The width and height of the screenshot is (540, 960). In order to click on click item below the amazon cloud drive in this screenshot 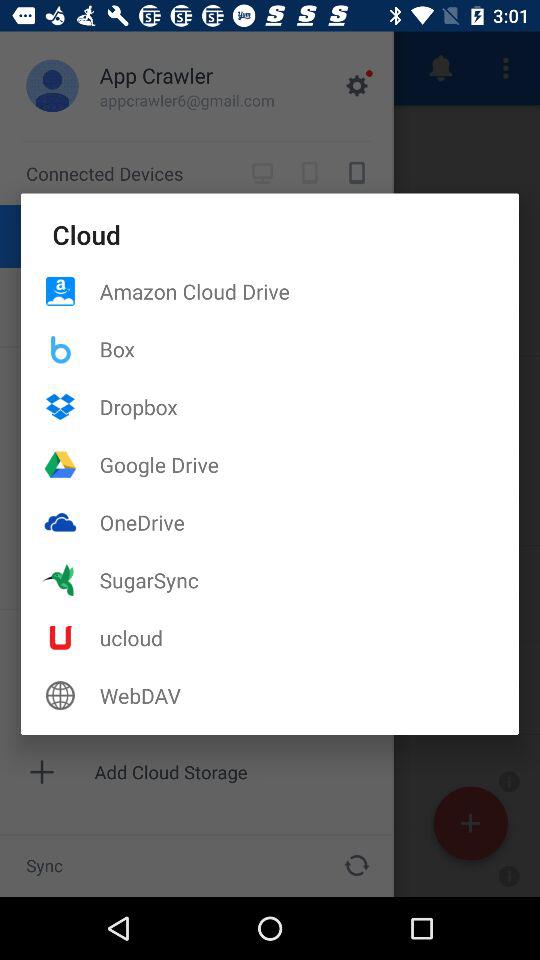, I will do `click(309, 348)`.